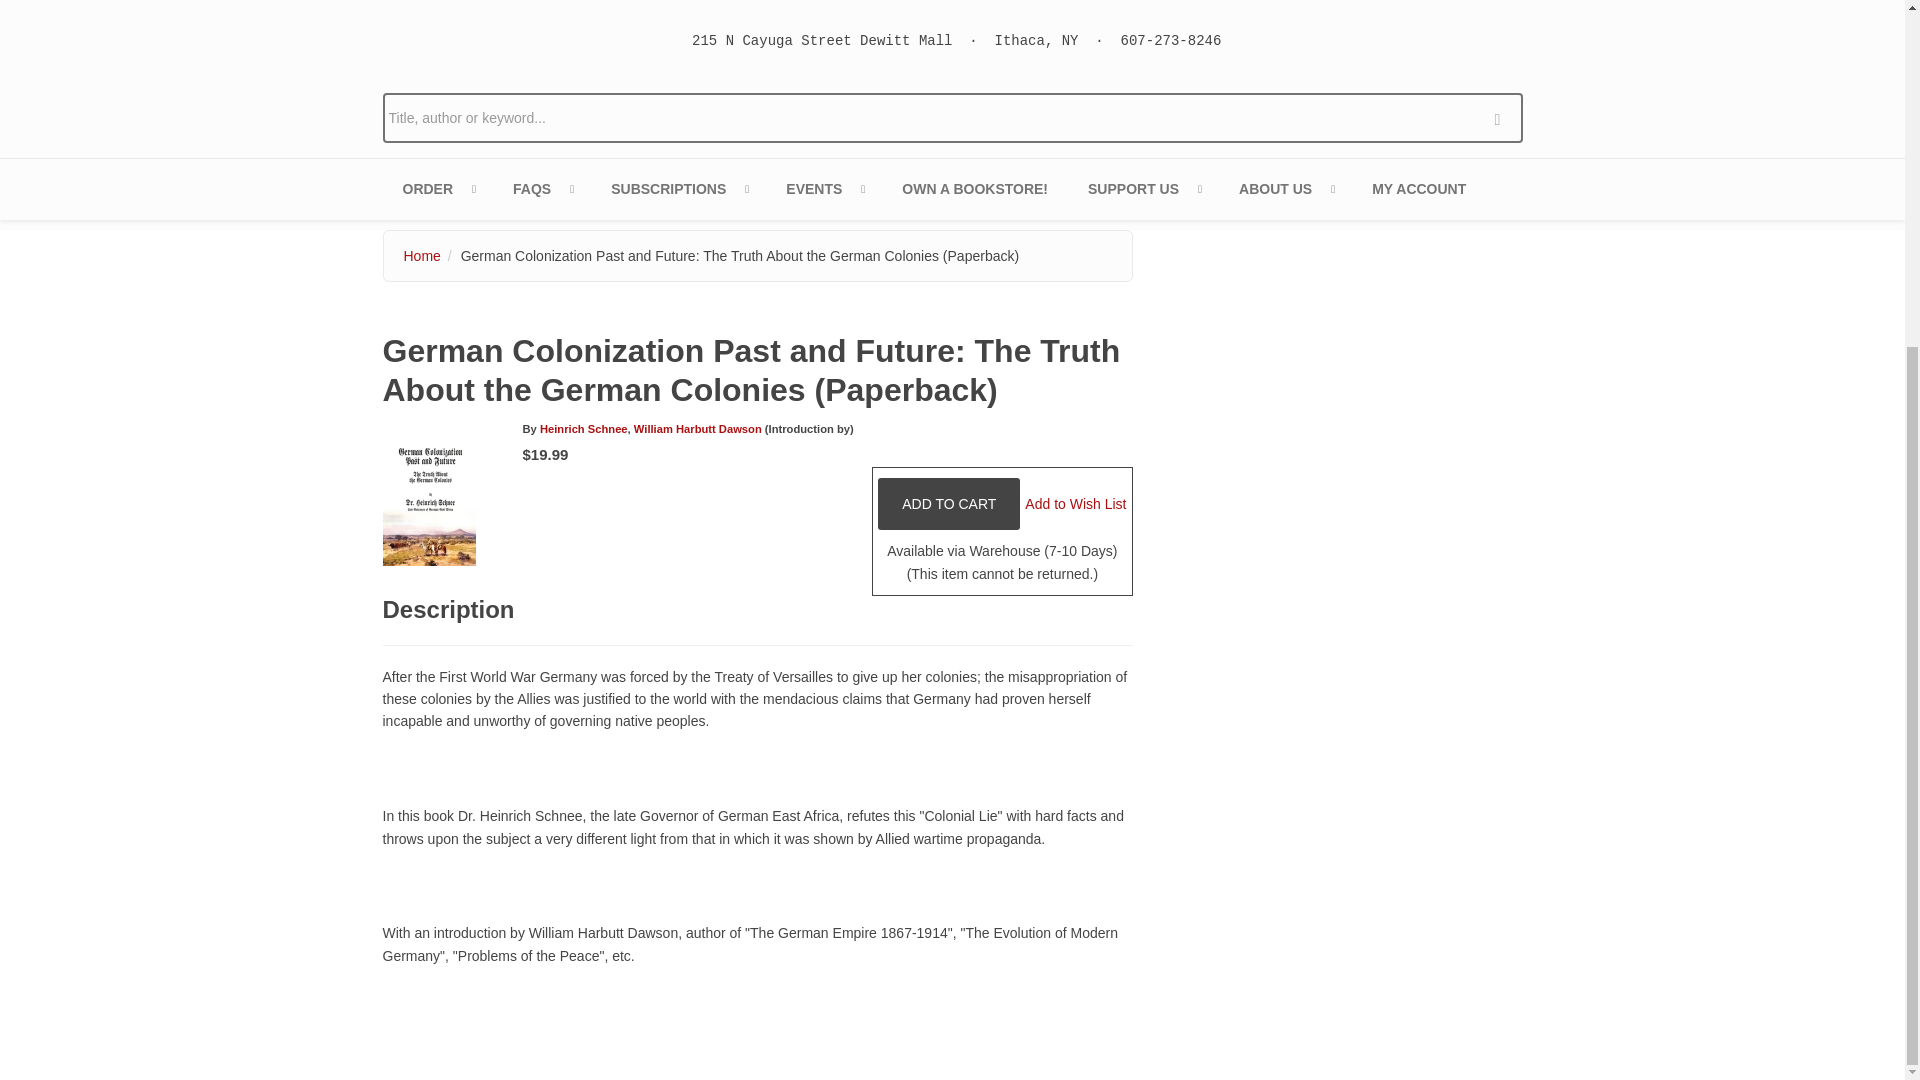  What do you see at coordinates (542, 189) in the screenshot?
I see `FAQS` at bounding box center [542, 189].